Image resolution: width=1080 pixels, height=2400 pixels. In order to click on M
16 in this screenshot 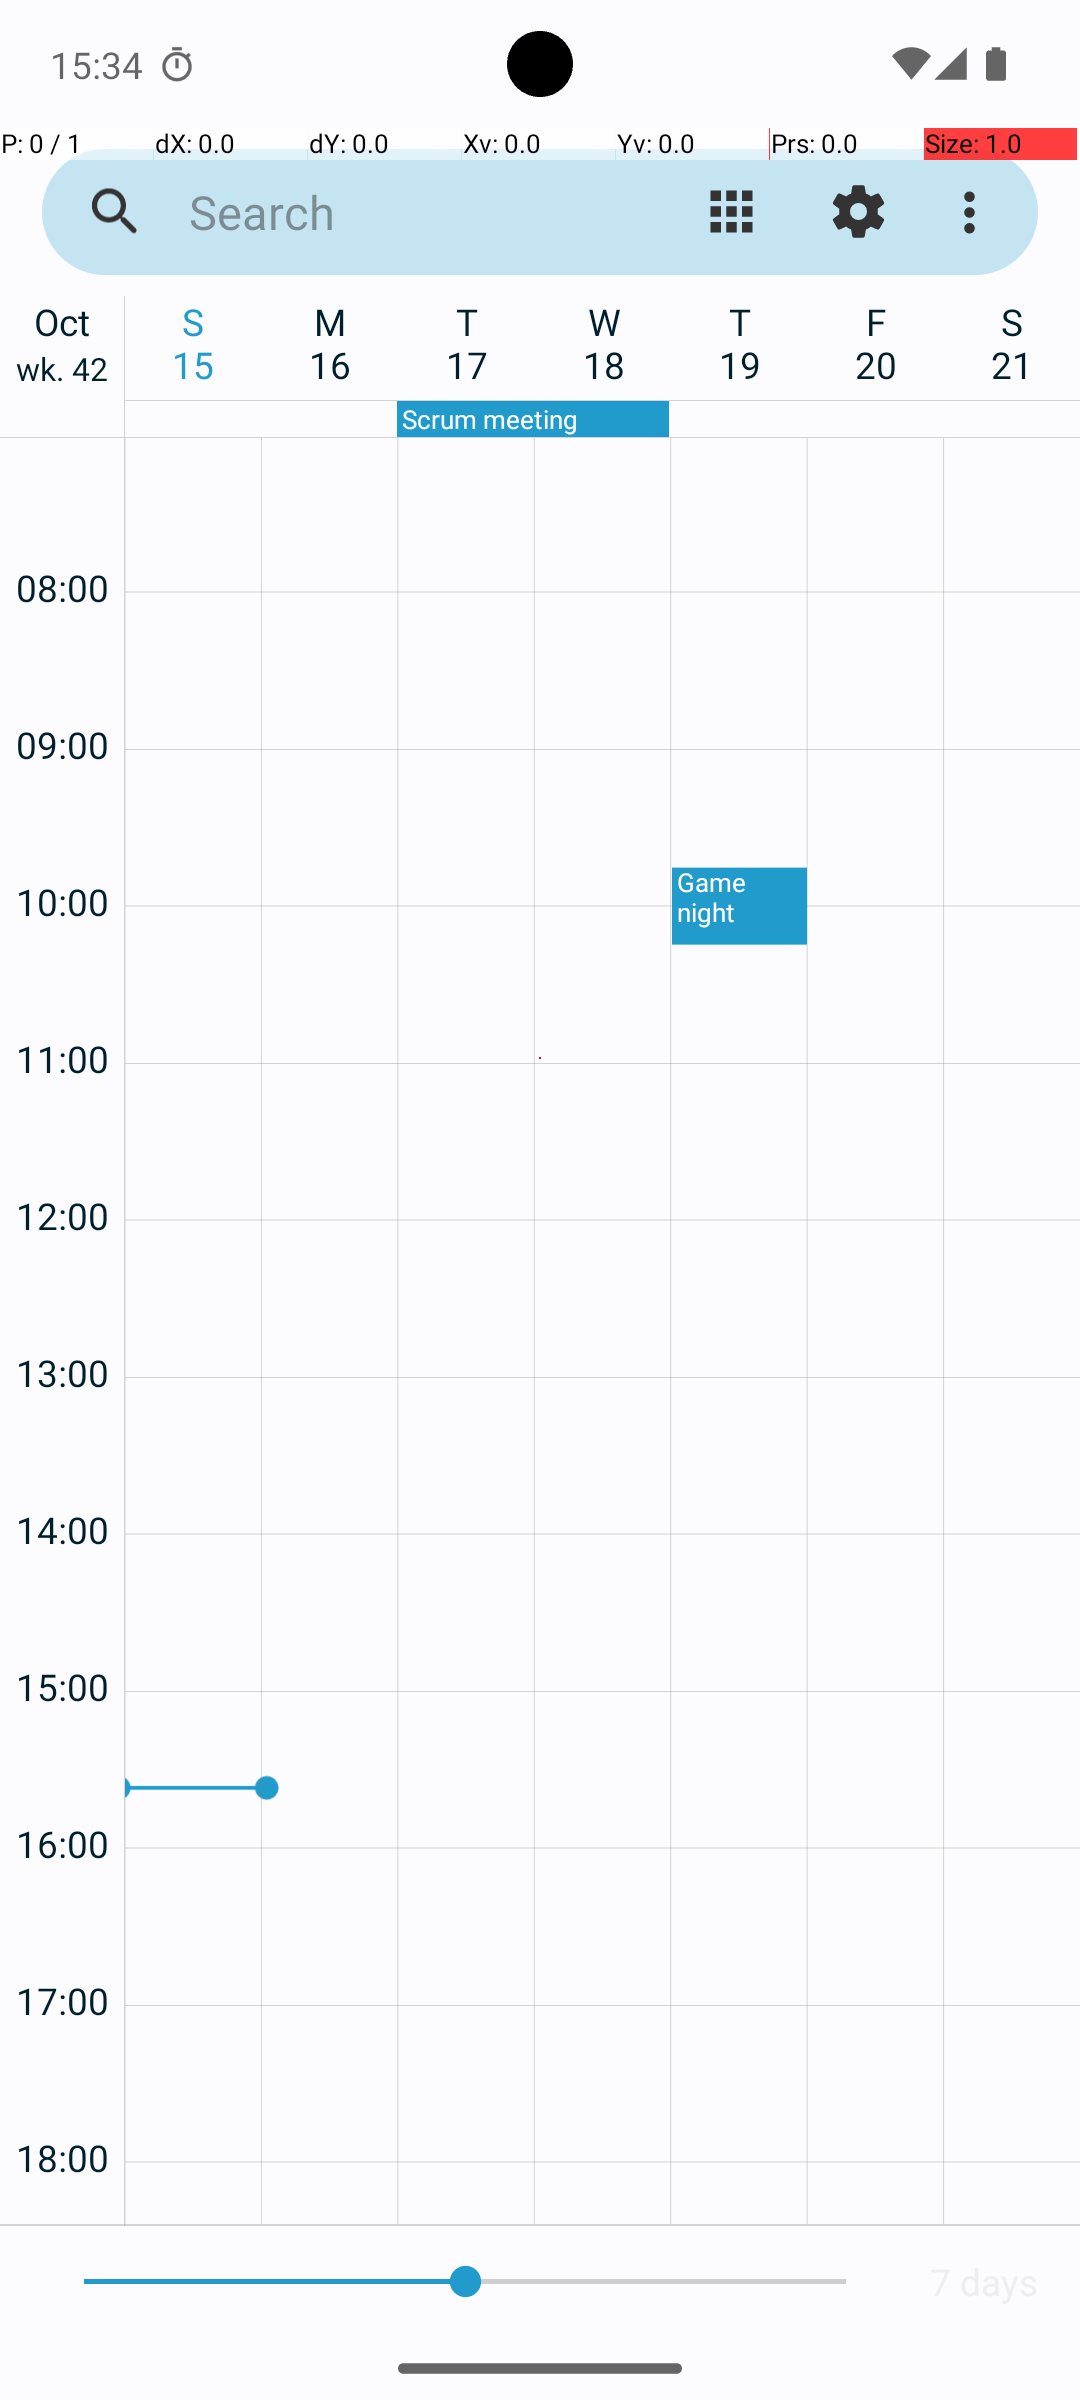, I will do `click(330, 343)`.